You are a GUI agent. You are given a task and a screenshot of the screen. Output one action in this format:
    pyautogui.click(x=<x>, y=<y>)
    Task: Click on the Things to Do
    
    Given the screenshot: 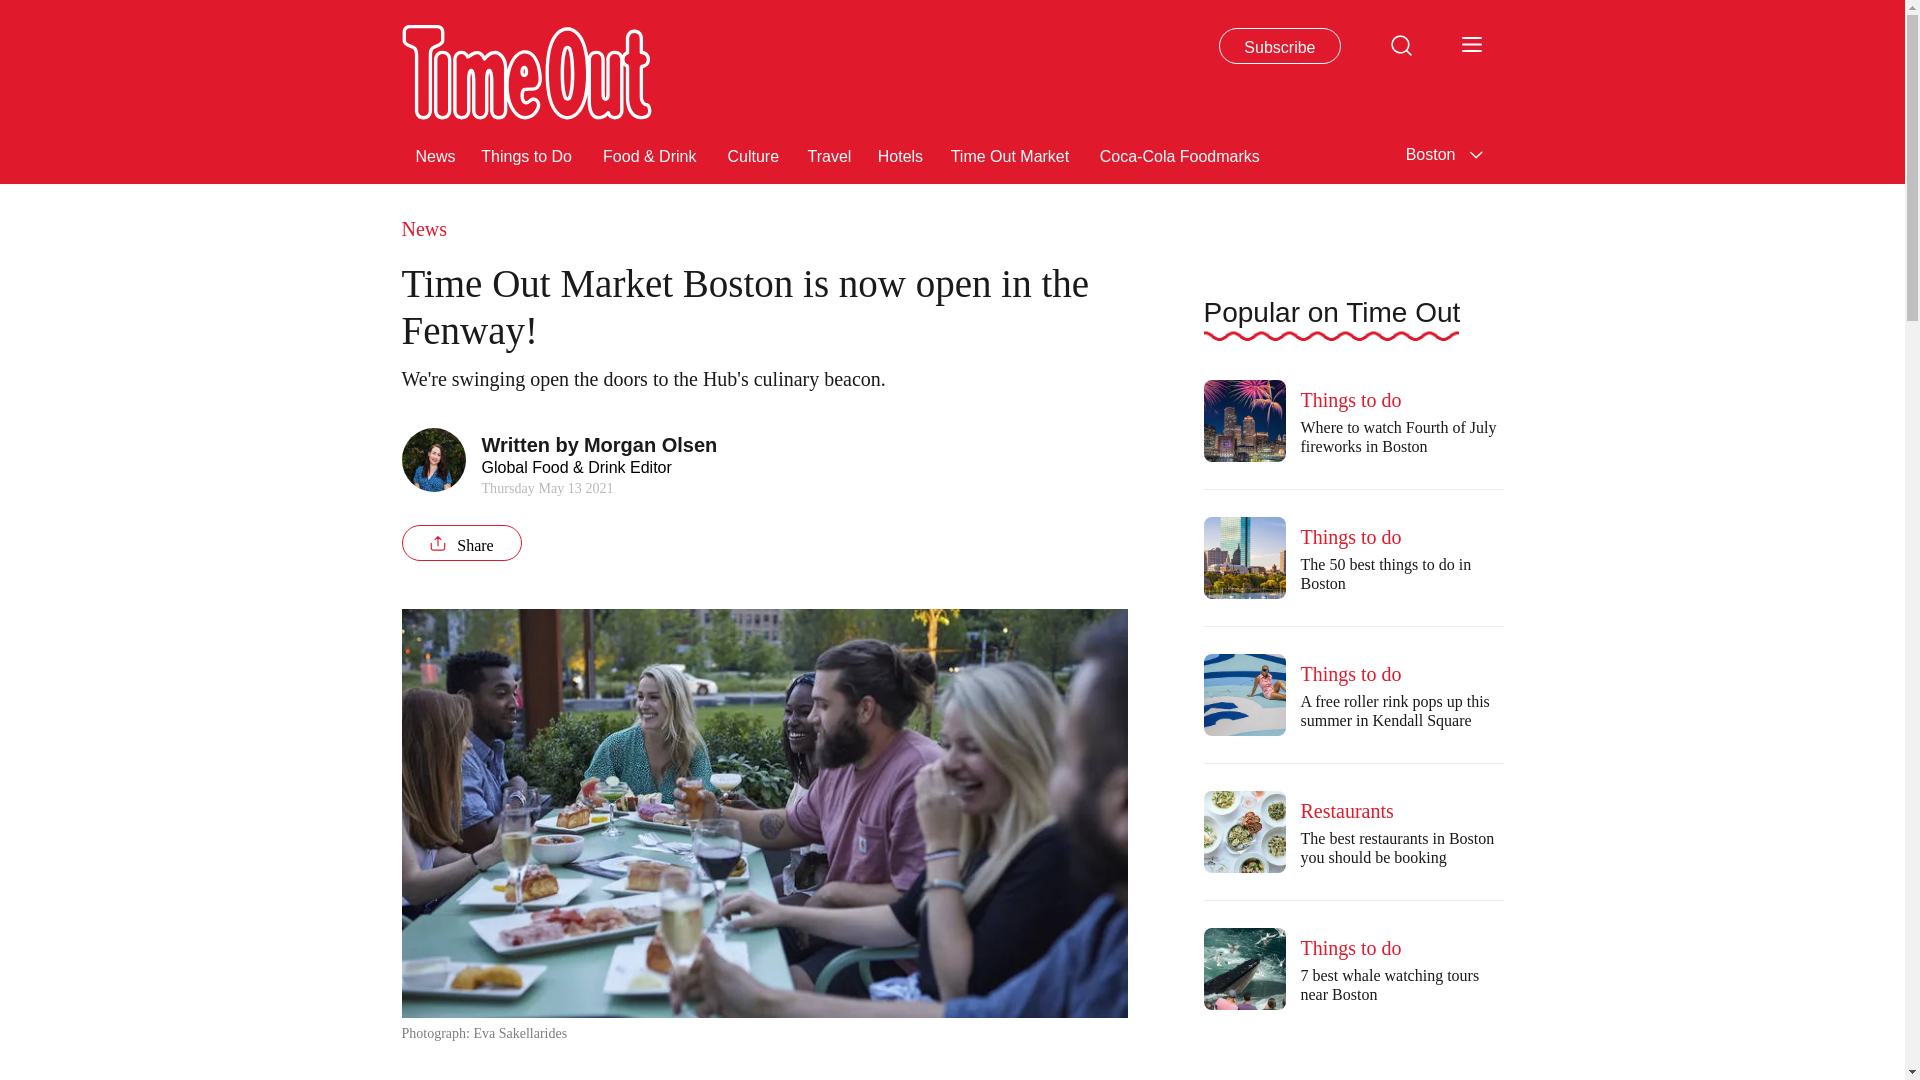 What is the action you would take?
    pyautogui.click(x=530, y=154)
    